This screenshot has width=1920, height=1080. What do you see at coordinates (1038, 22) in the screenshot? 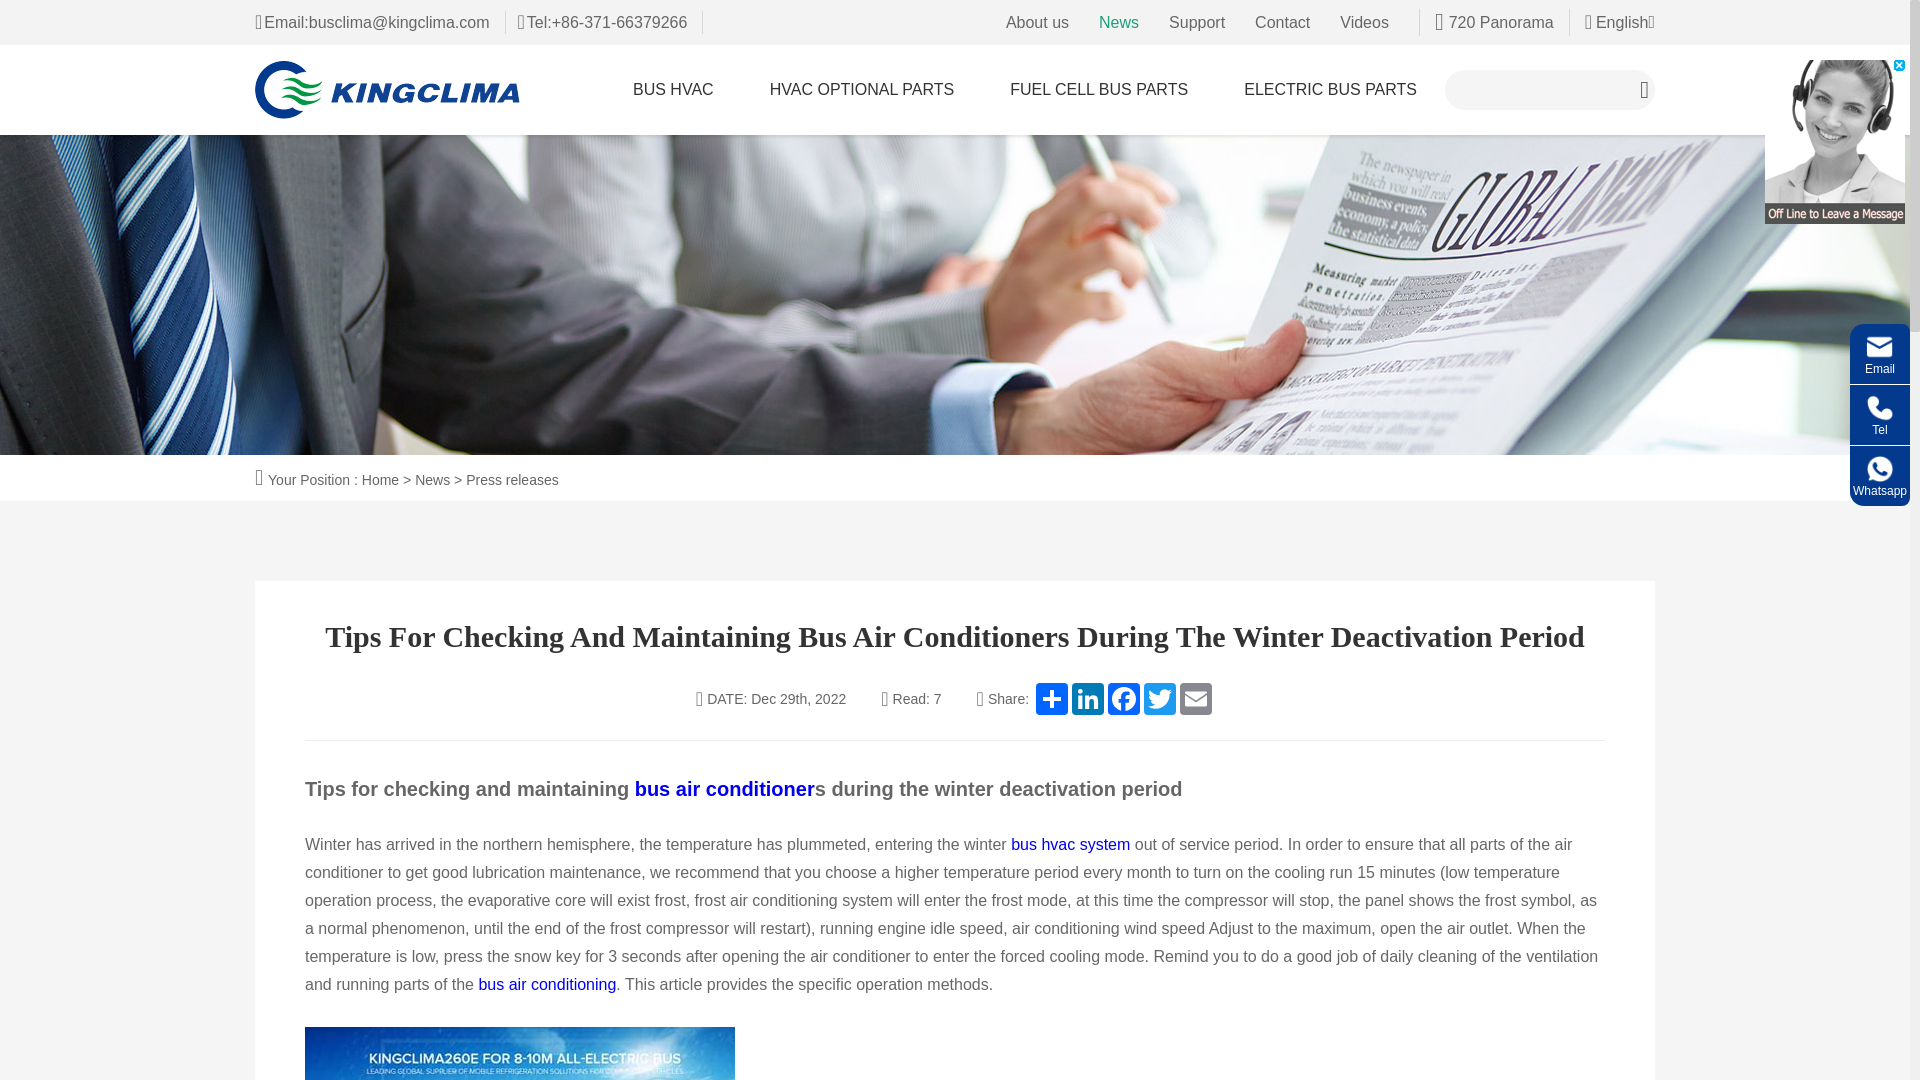
I see `About us` at bounding box center [1038, 22].